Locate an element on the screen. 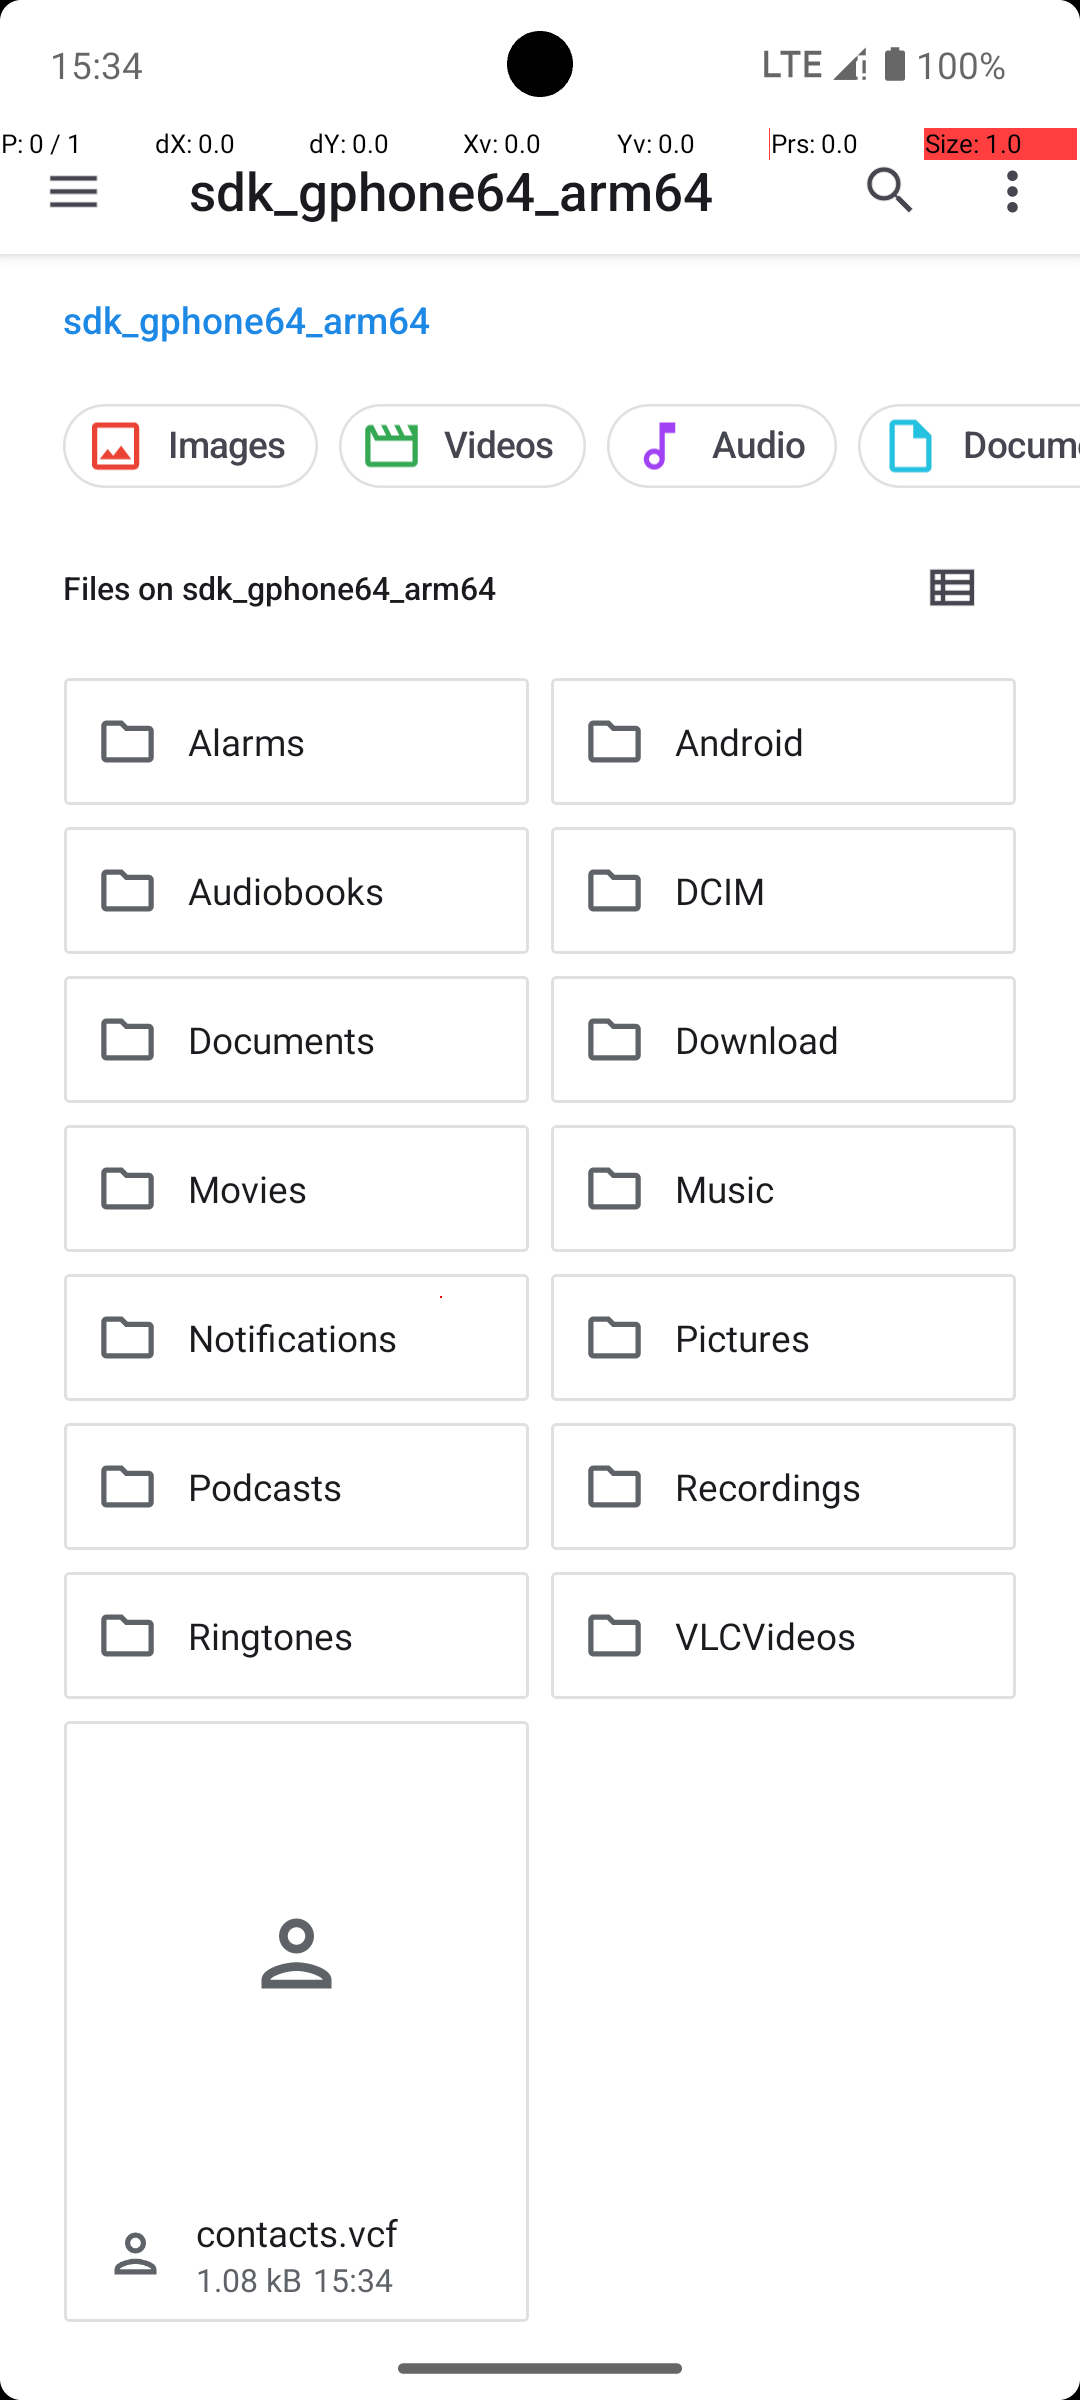  Alarms is located at coordinates (246, 742).